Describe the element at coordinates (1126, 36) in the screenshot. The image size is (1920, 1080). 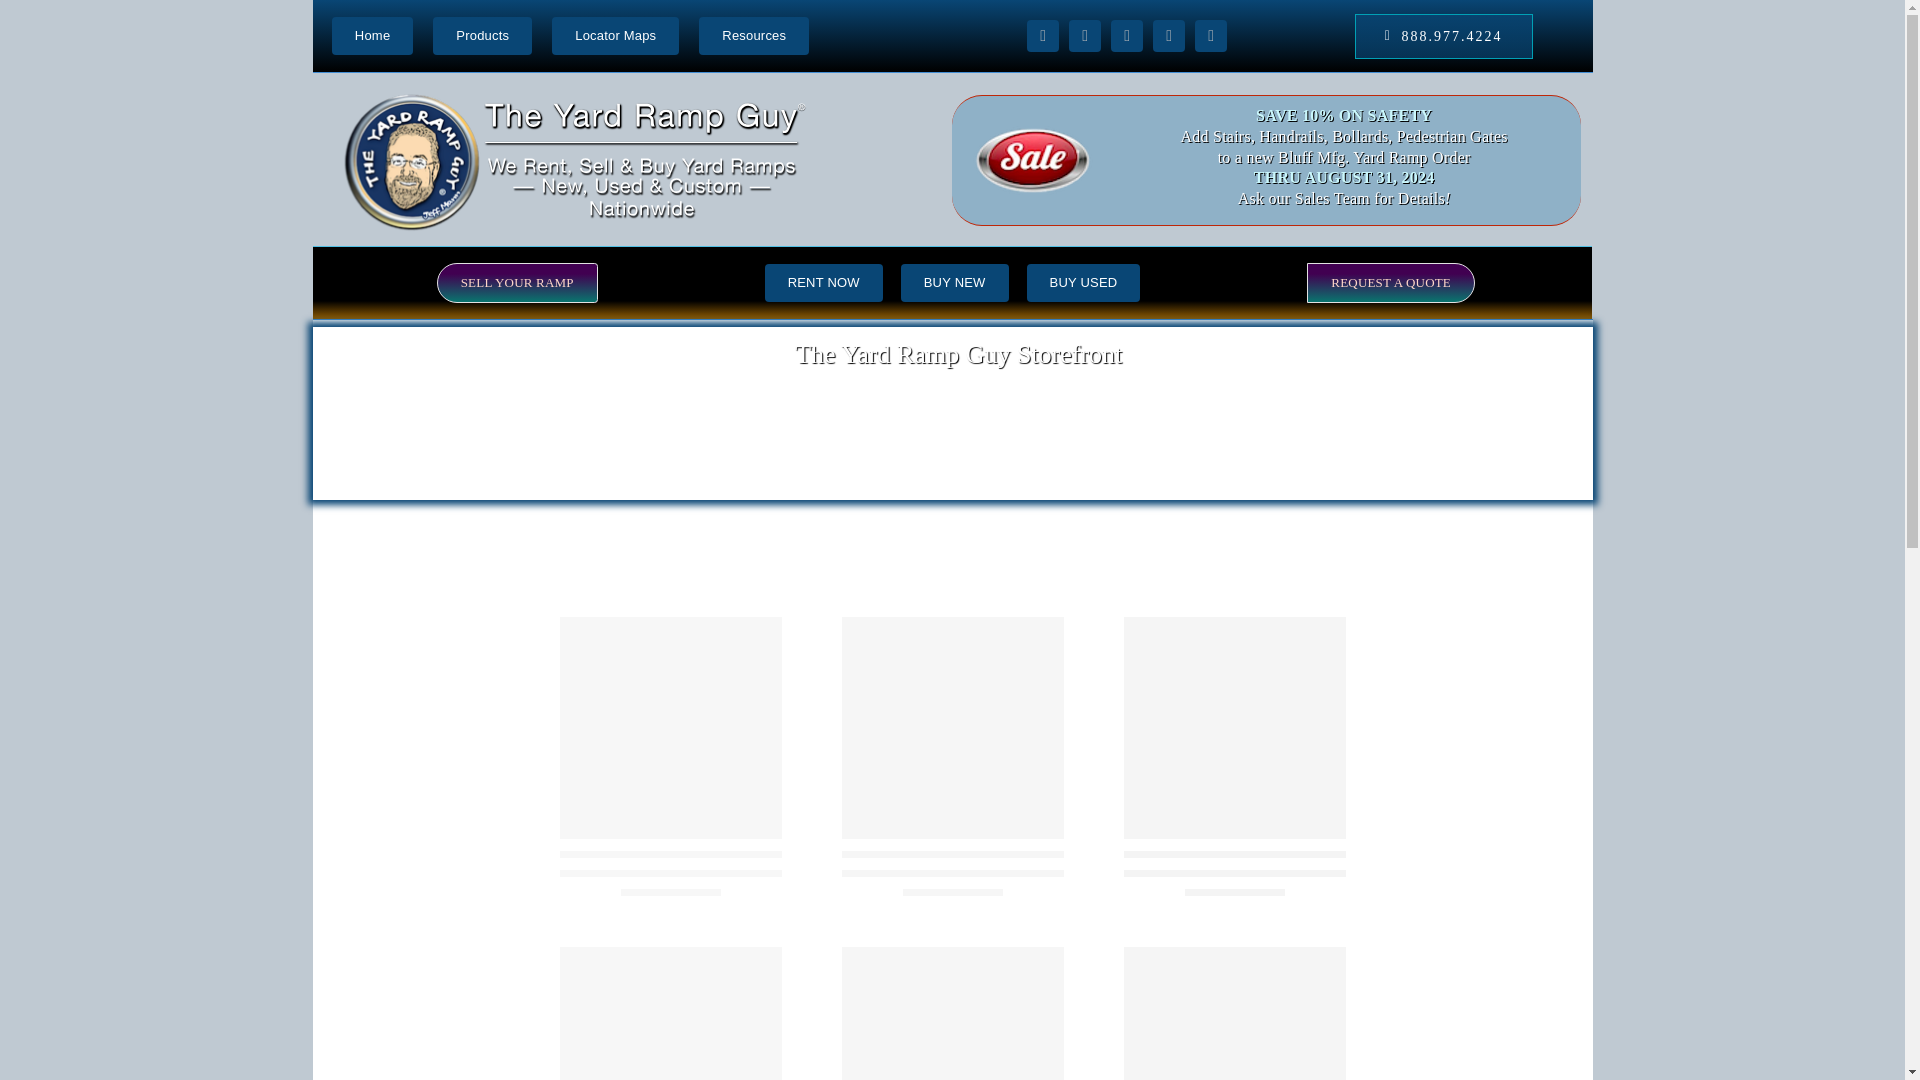
I see `YouTube` at that location.